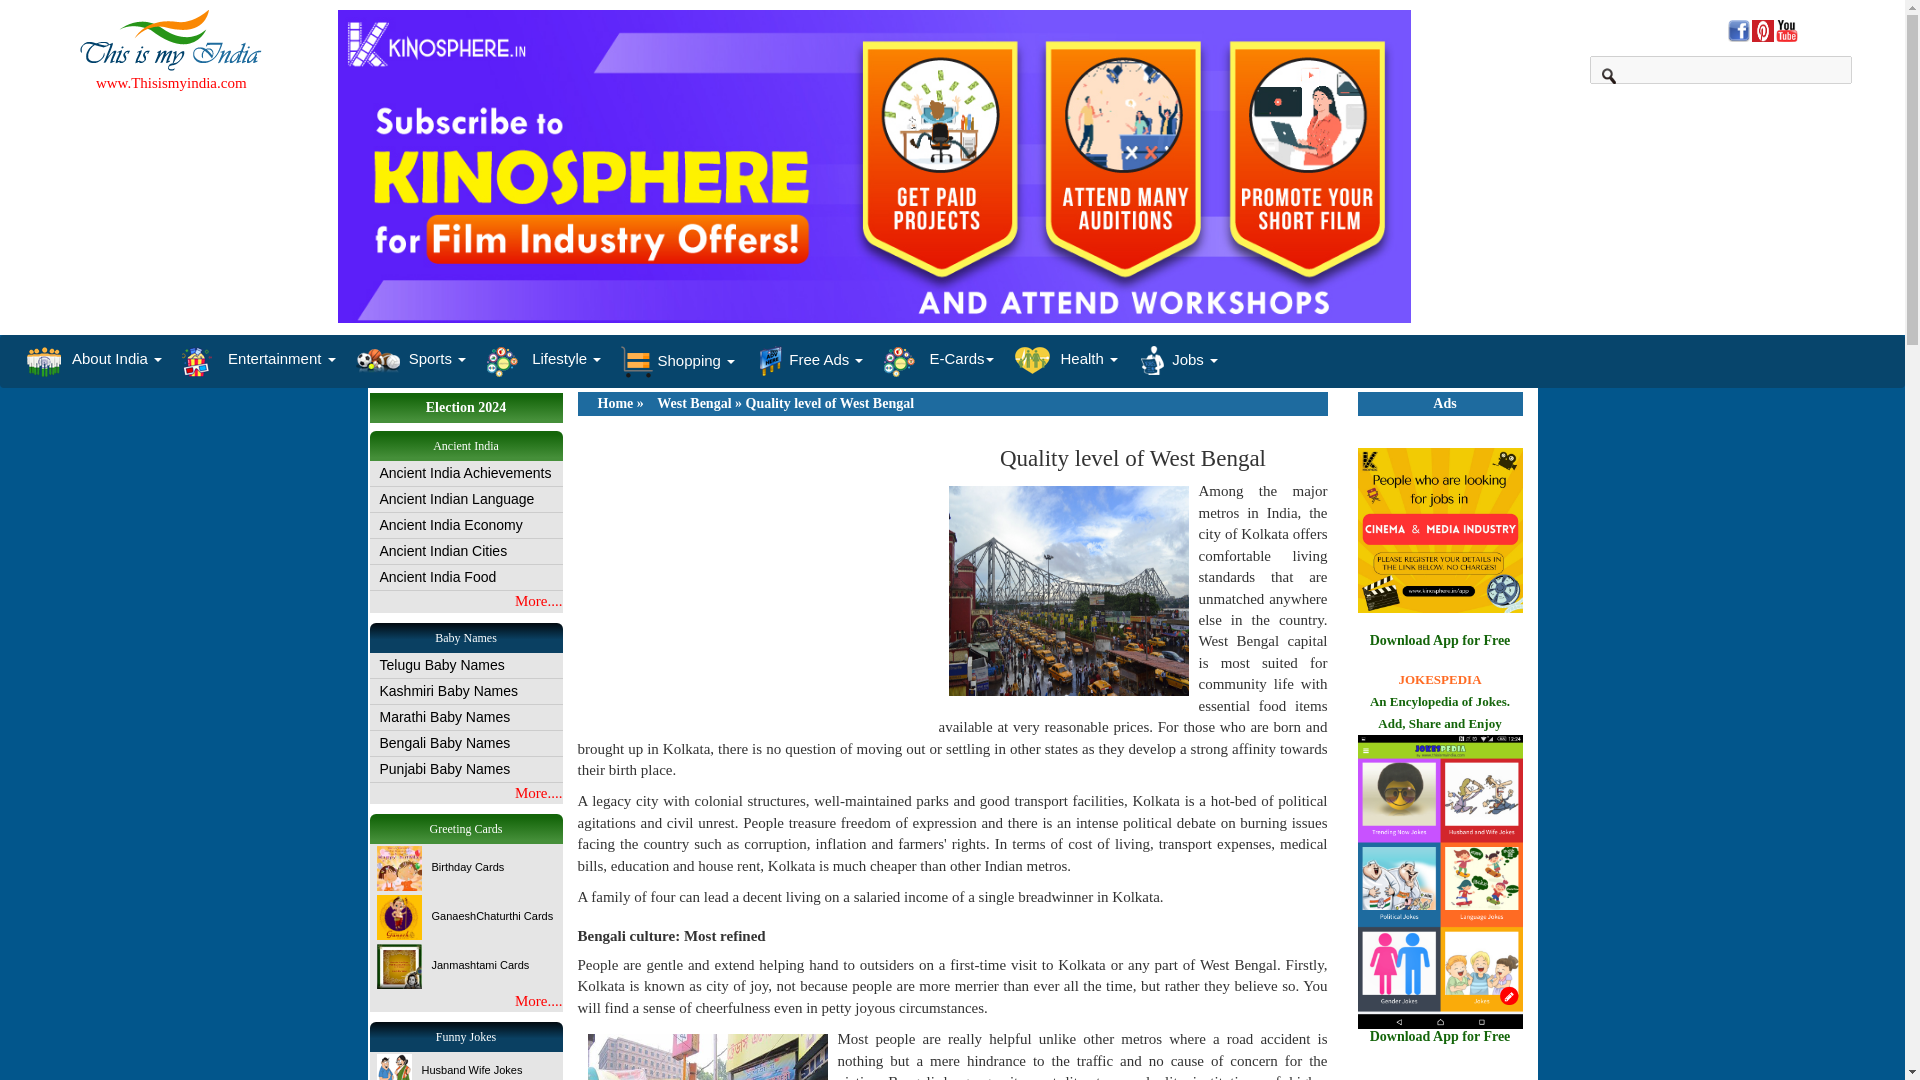 The image size is (1920, 1080). I want to click on About India, so click(94, 358).